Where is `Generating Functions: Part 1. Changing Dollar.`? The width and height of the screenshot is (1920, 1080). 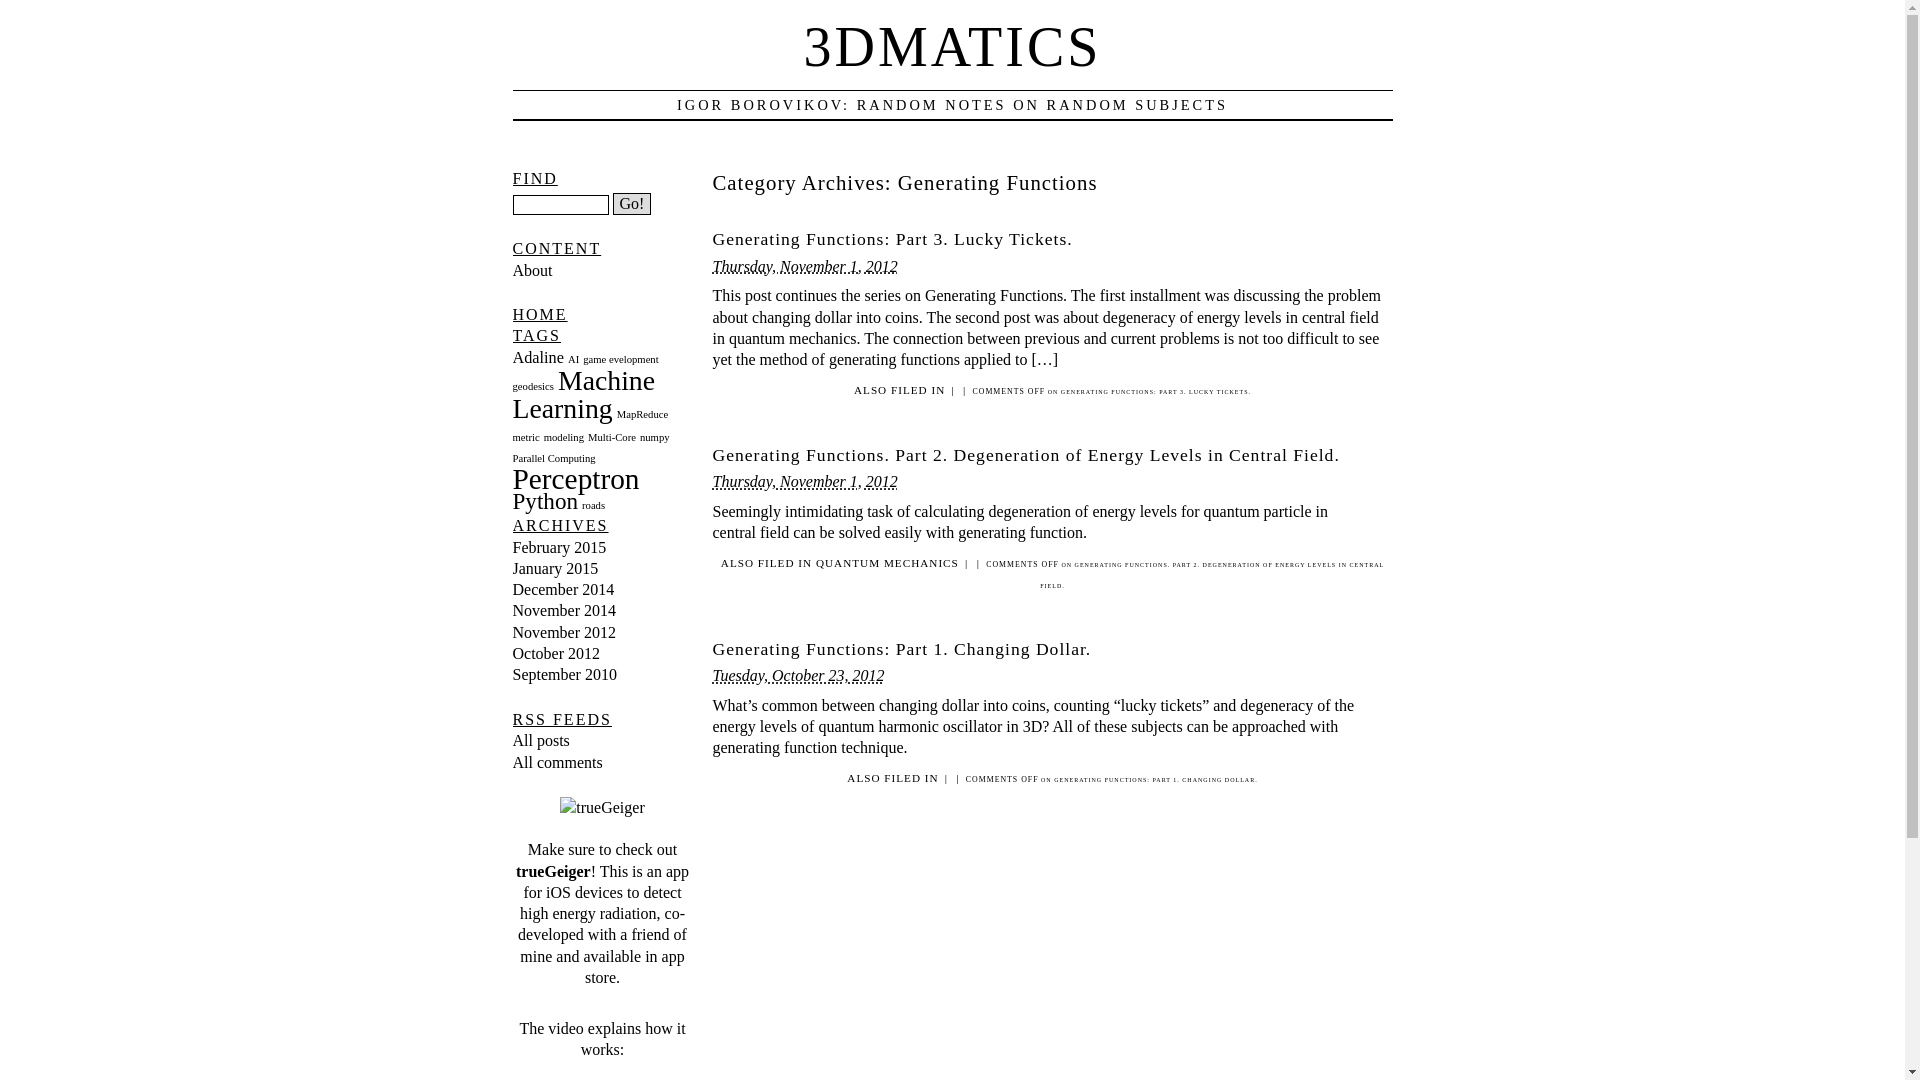 Generating Functions: Part 1. Changing Dollar. is located at coordinates (902, 649).